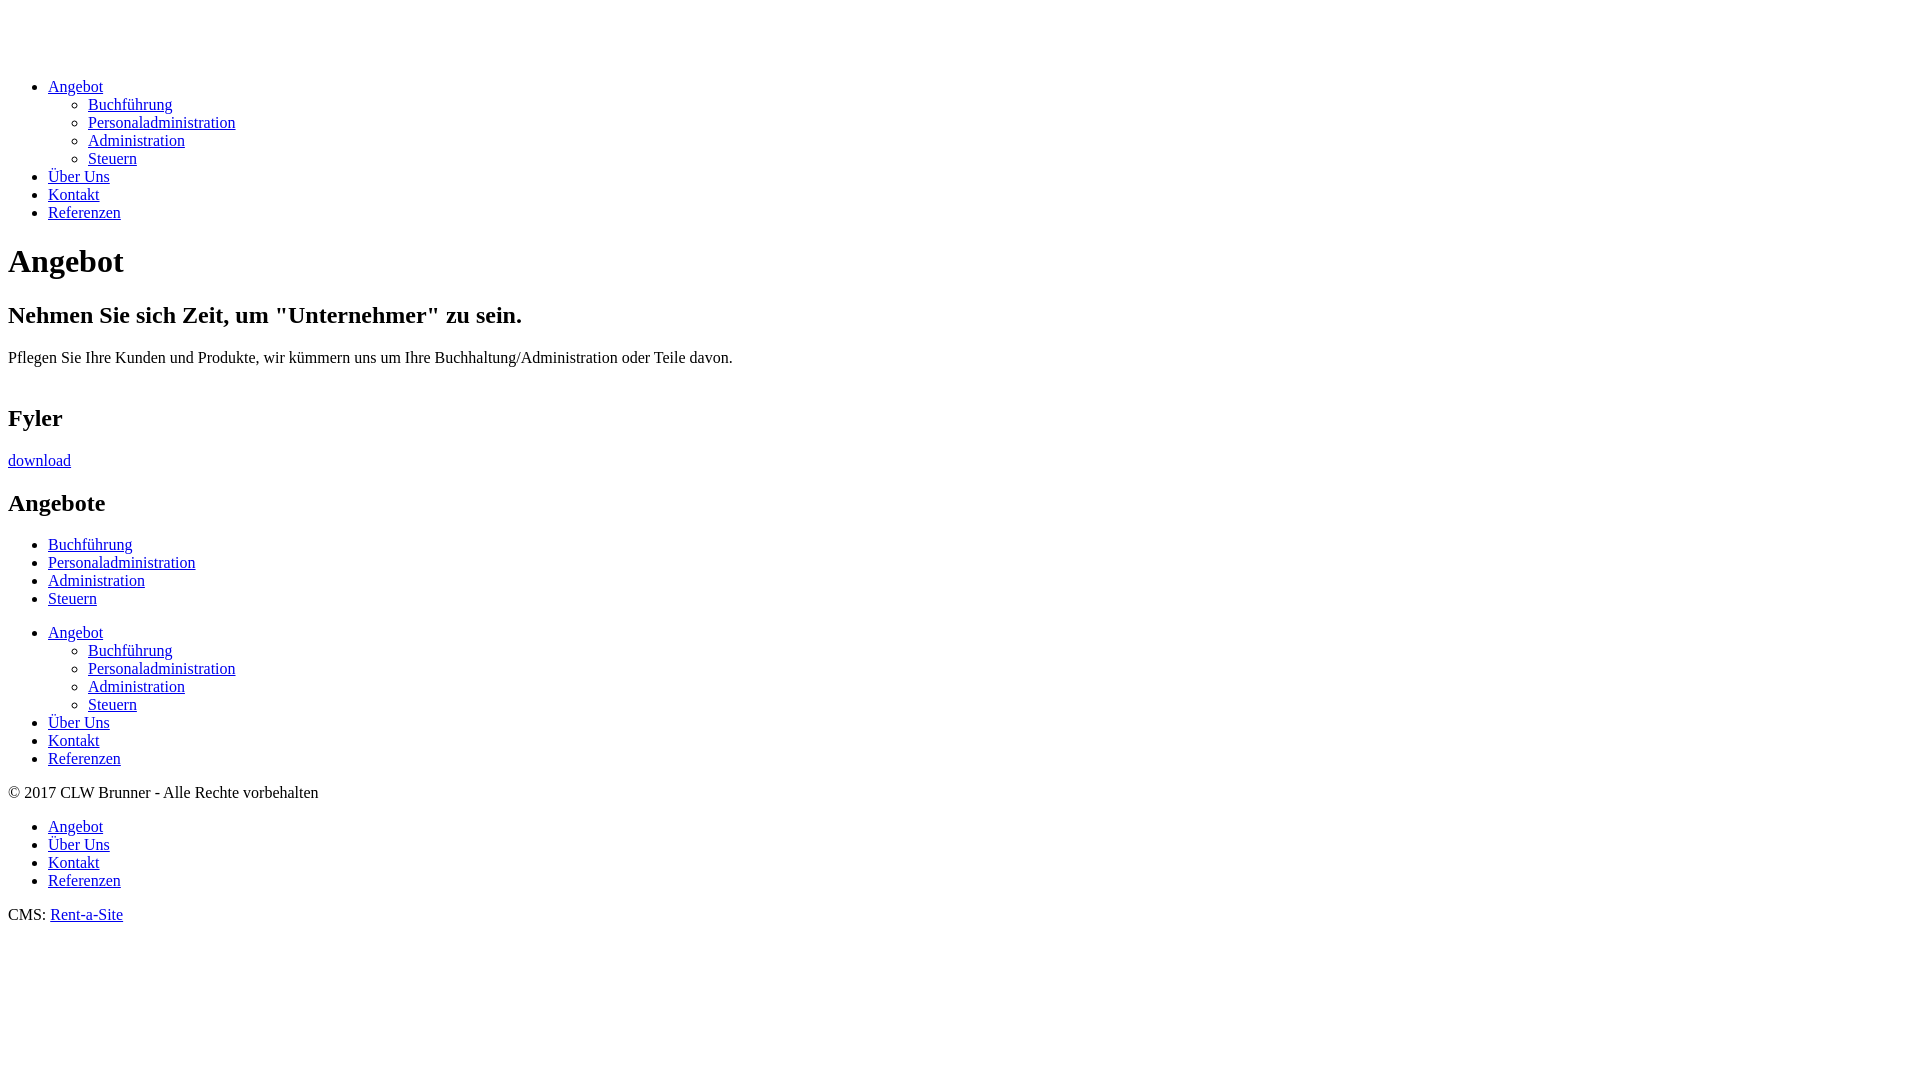  I want to click on Referenzen, so click(84, 212).